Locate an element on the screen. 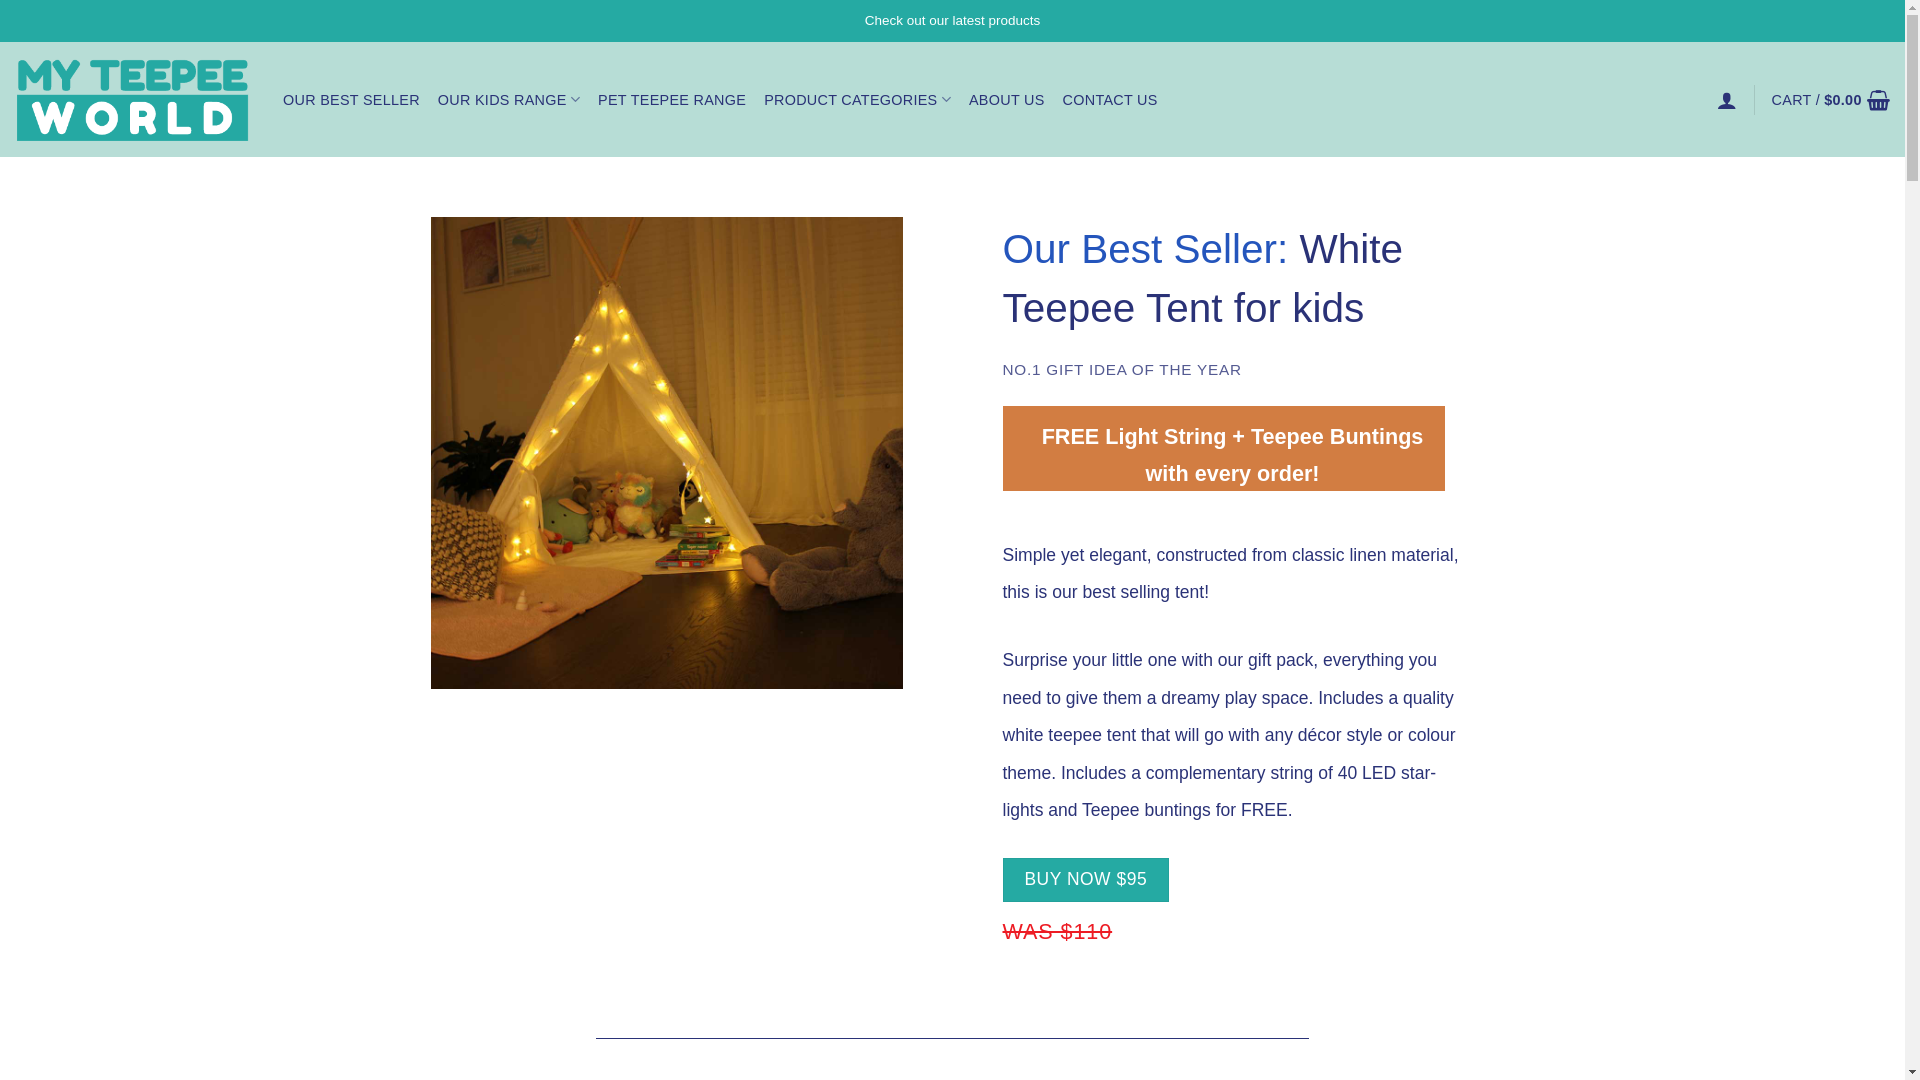  OUR BEST SELLER is located at coordinates (352, 100).